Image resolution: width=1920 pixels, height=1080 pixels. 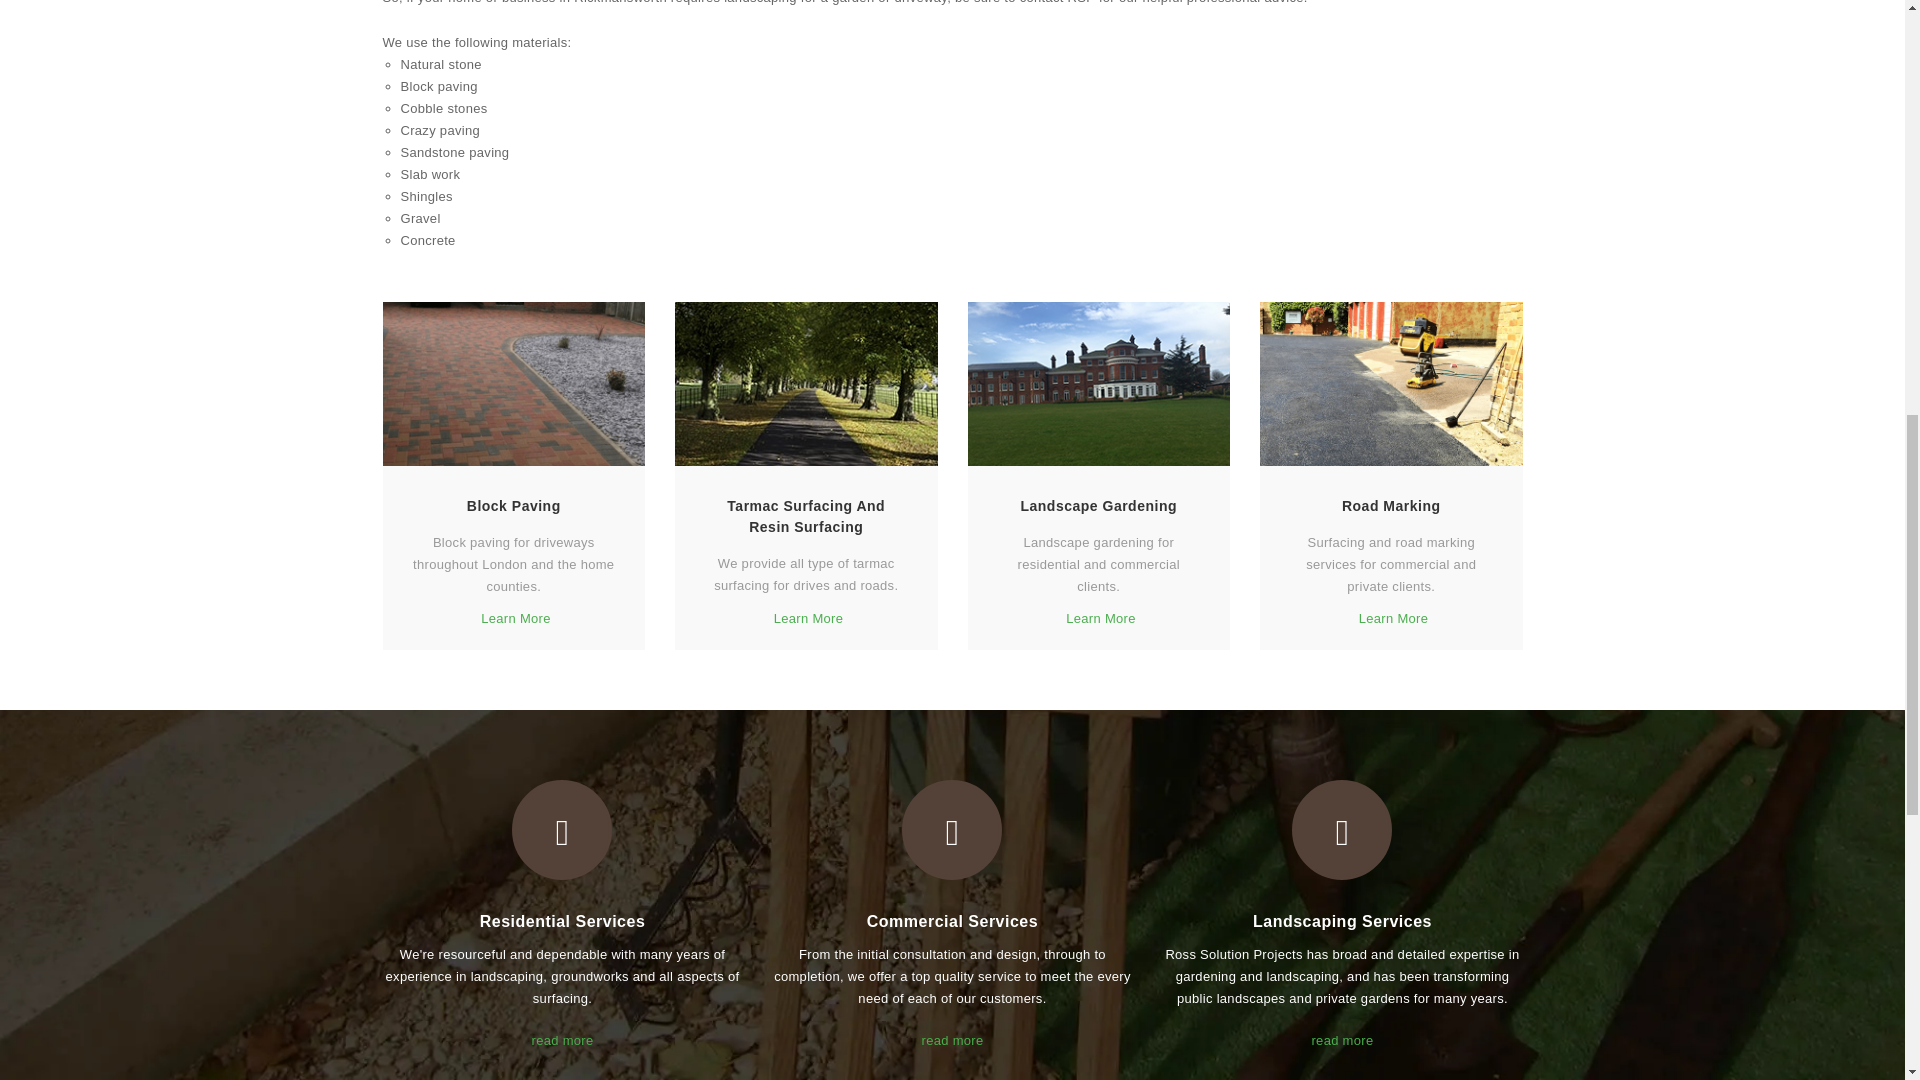 I want to click on Tarmac surfacing solutions by Ross Projects Solutions, so click(x=806, y=384).